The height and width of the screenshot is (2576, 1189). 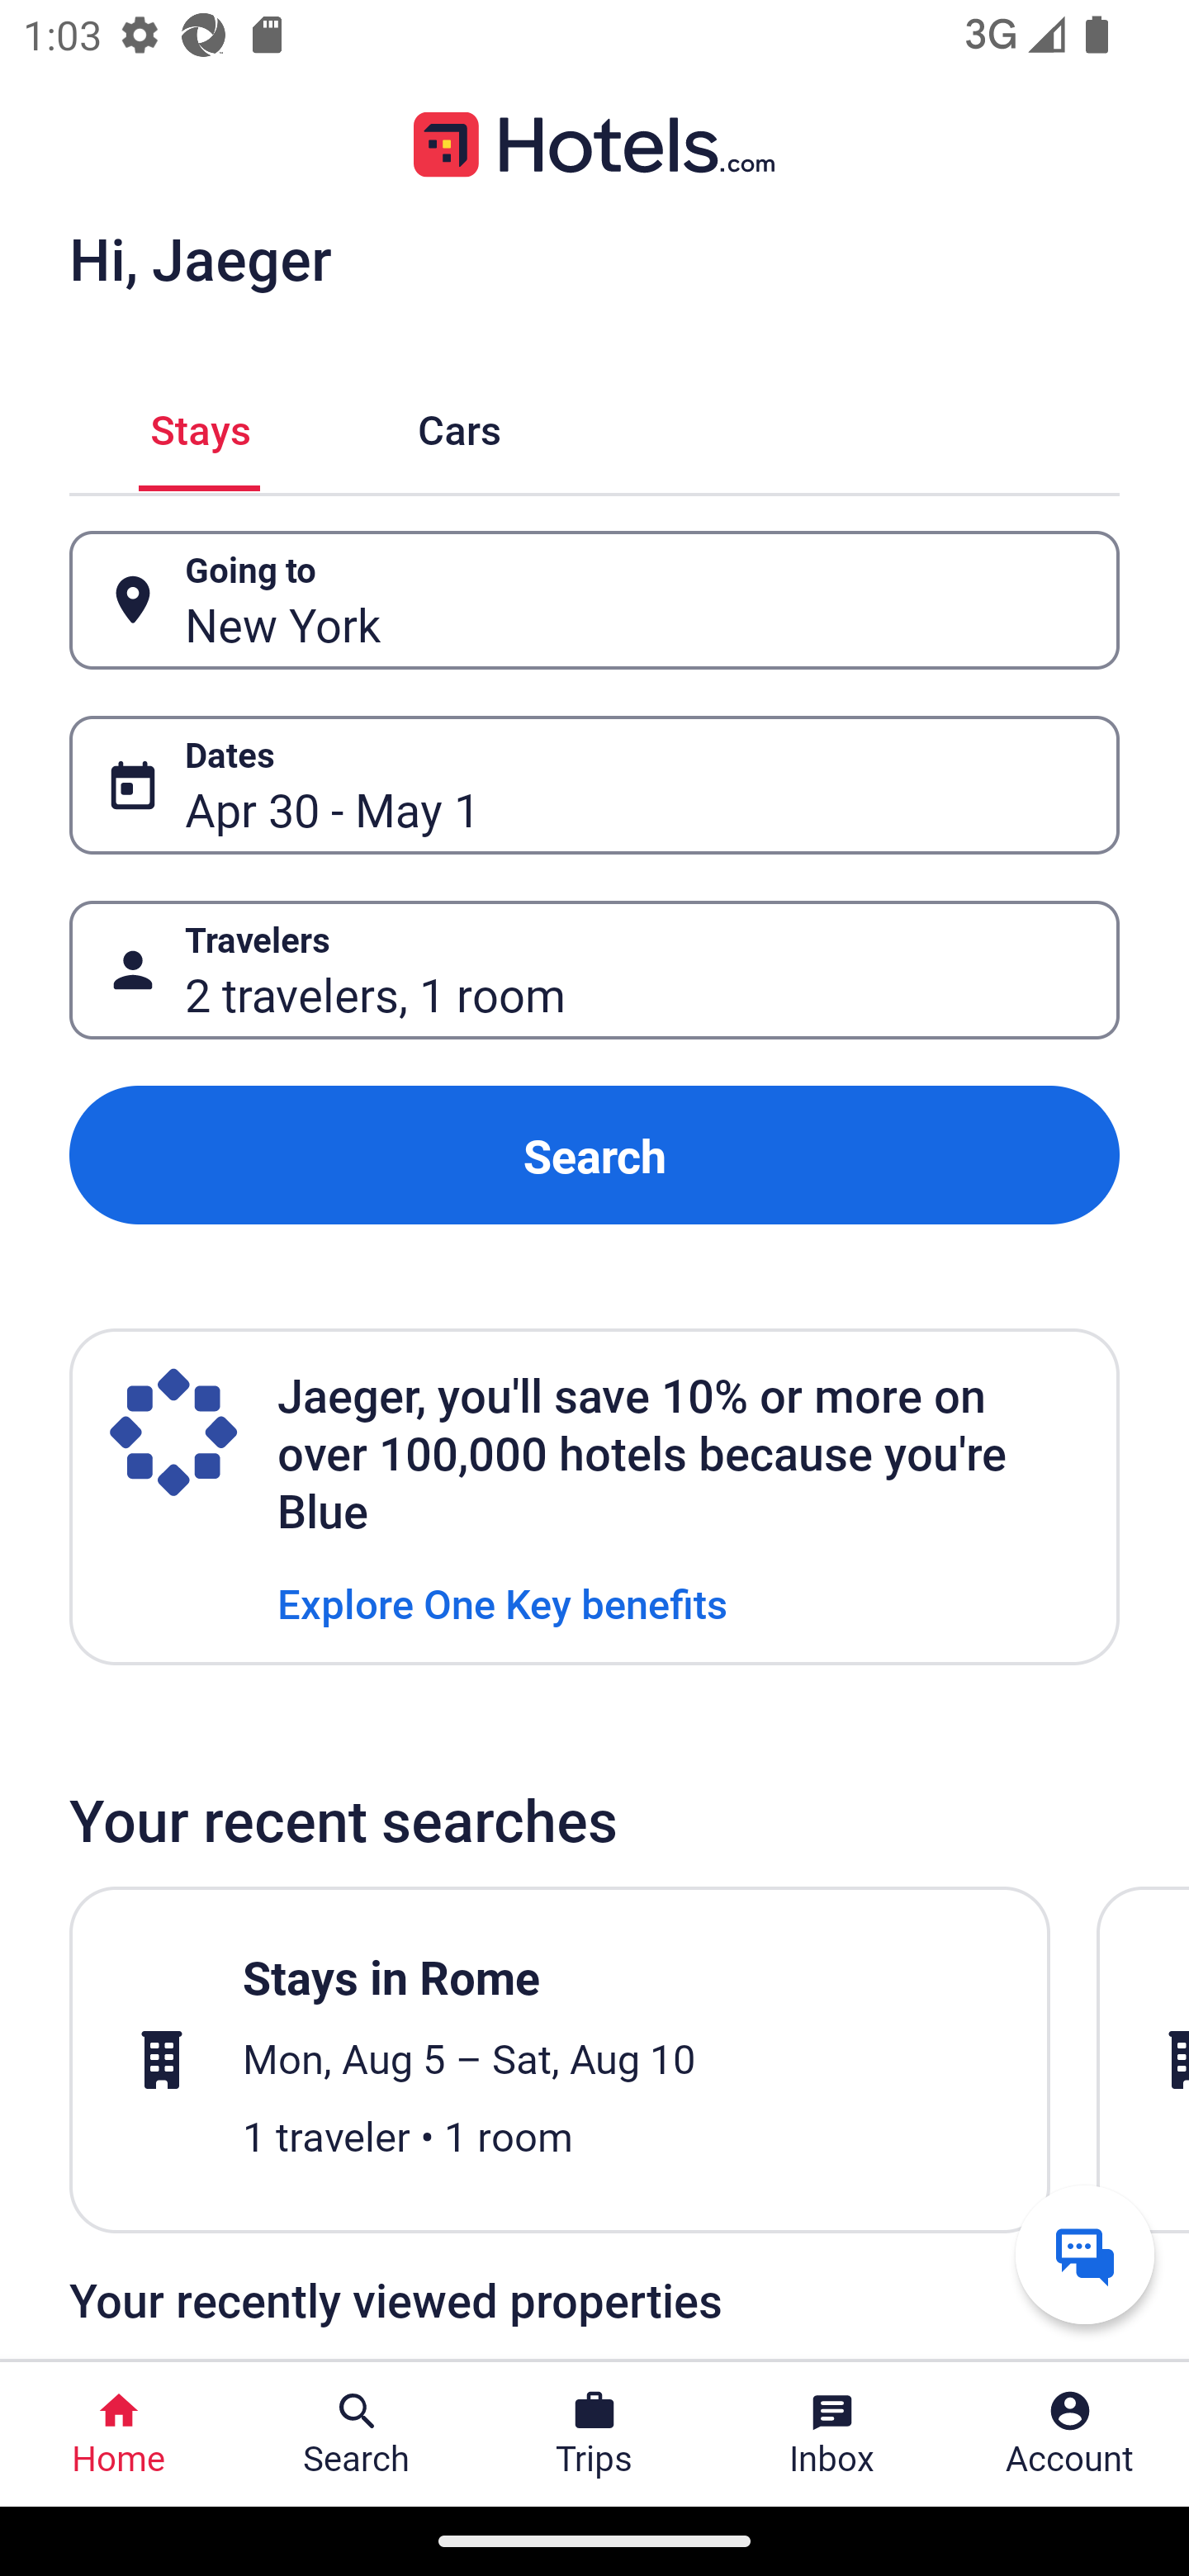 What do you see at coordinates (459, 426) in the screenshot?
I see `Cars` at bounding box center [459, 426].